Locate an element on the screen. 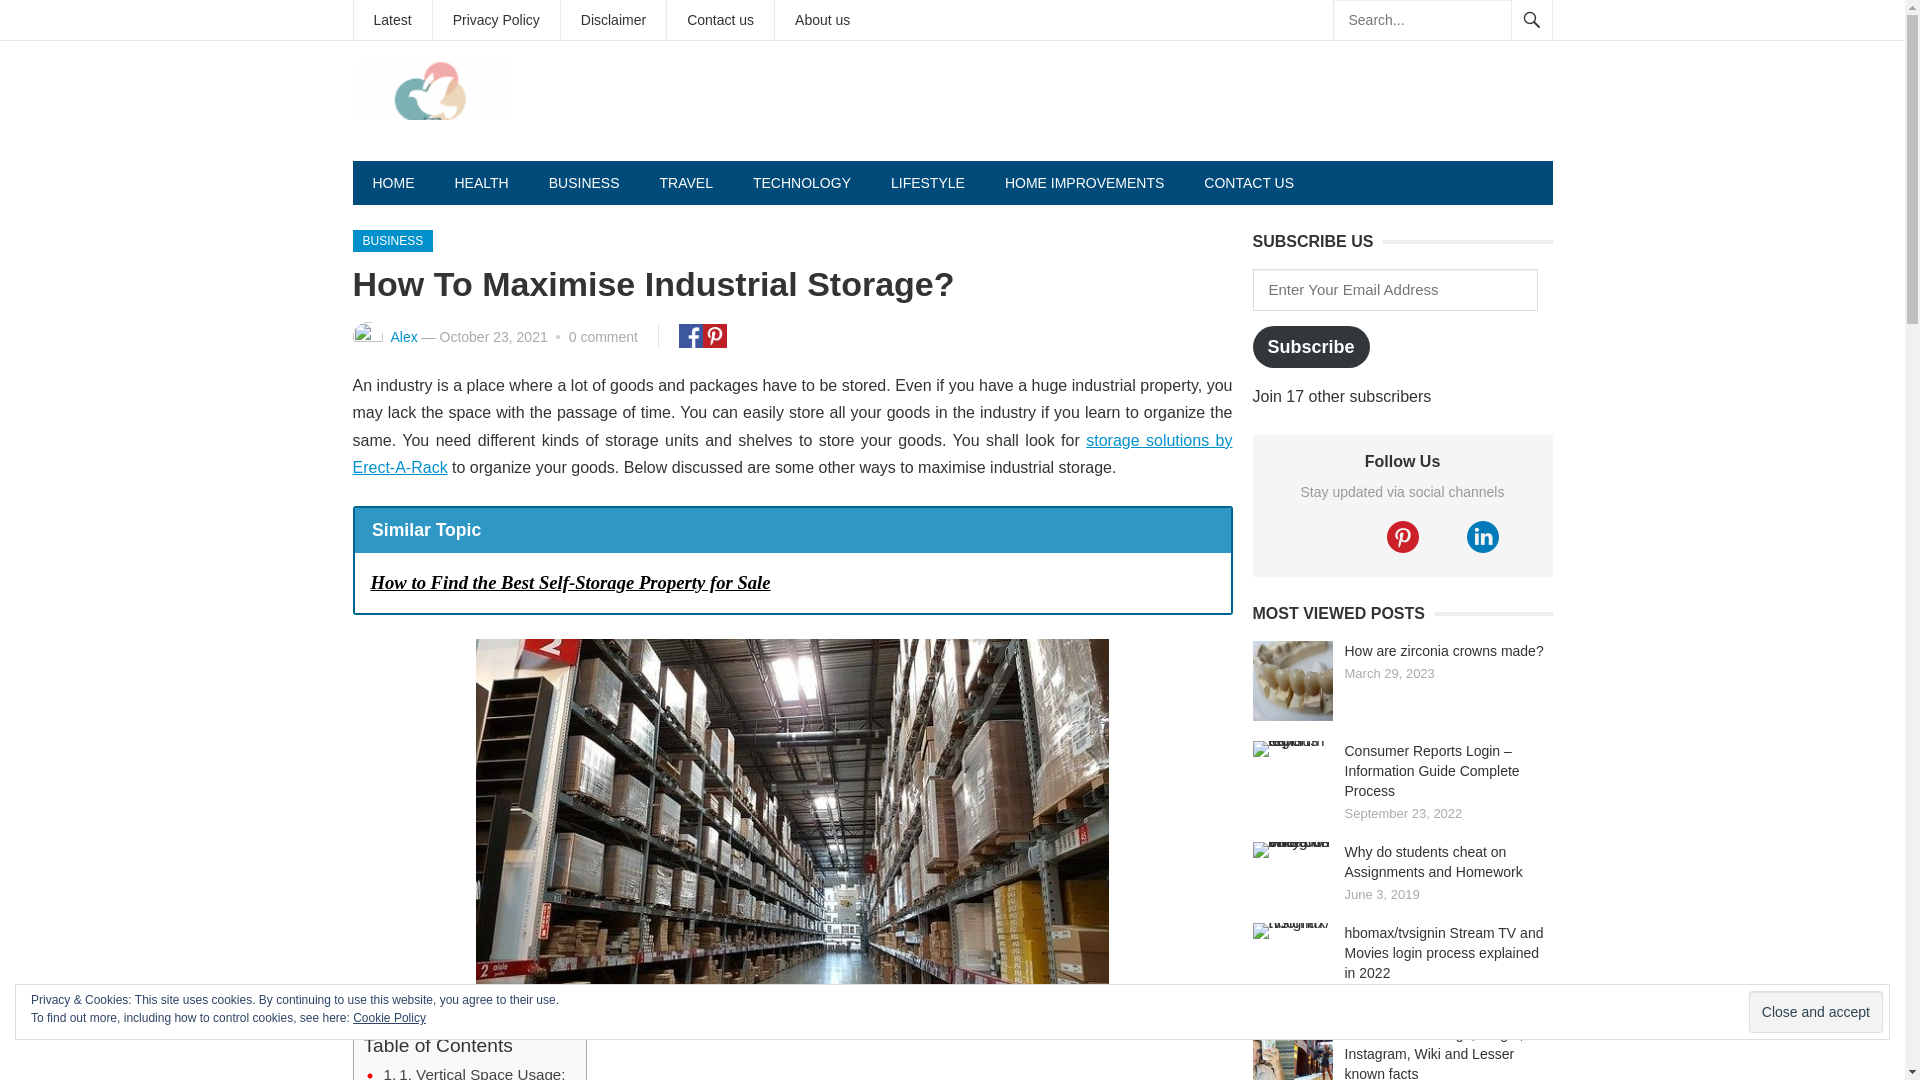  TECHNOLOGY is located at coordinates (802, 182).